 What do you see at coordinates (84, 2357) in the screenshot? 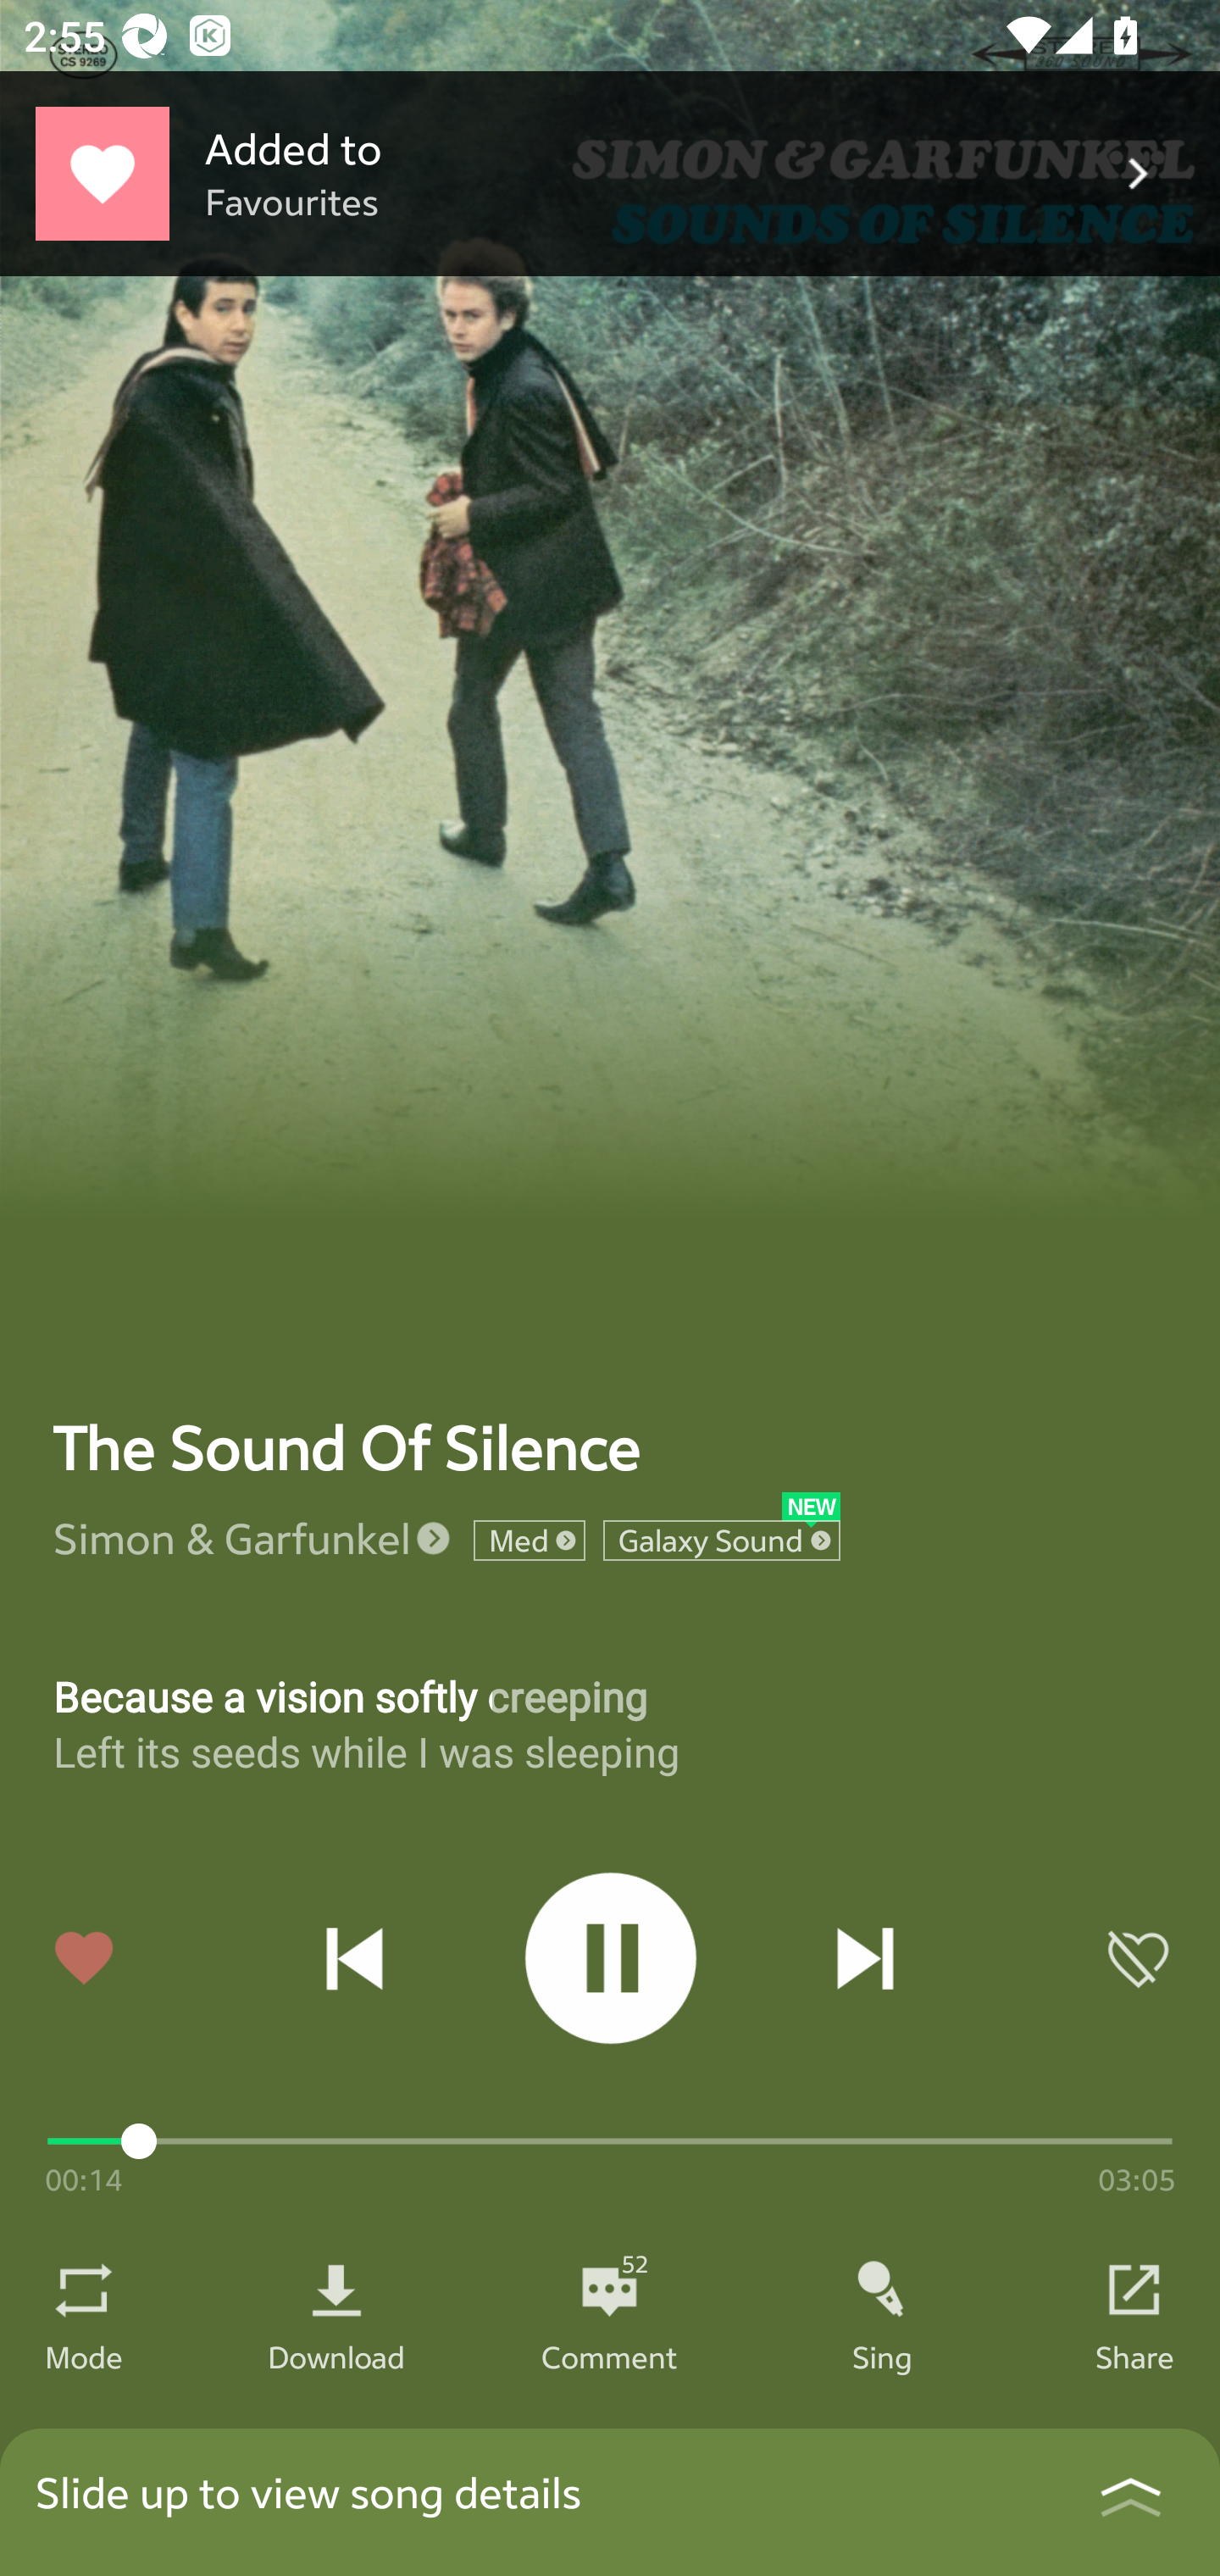
I see `Mode` at bounding box center [84, 2357].